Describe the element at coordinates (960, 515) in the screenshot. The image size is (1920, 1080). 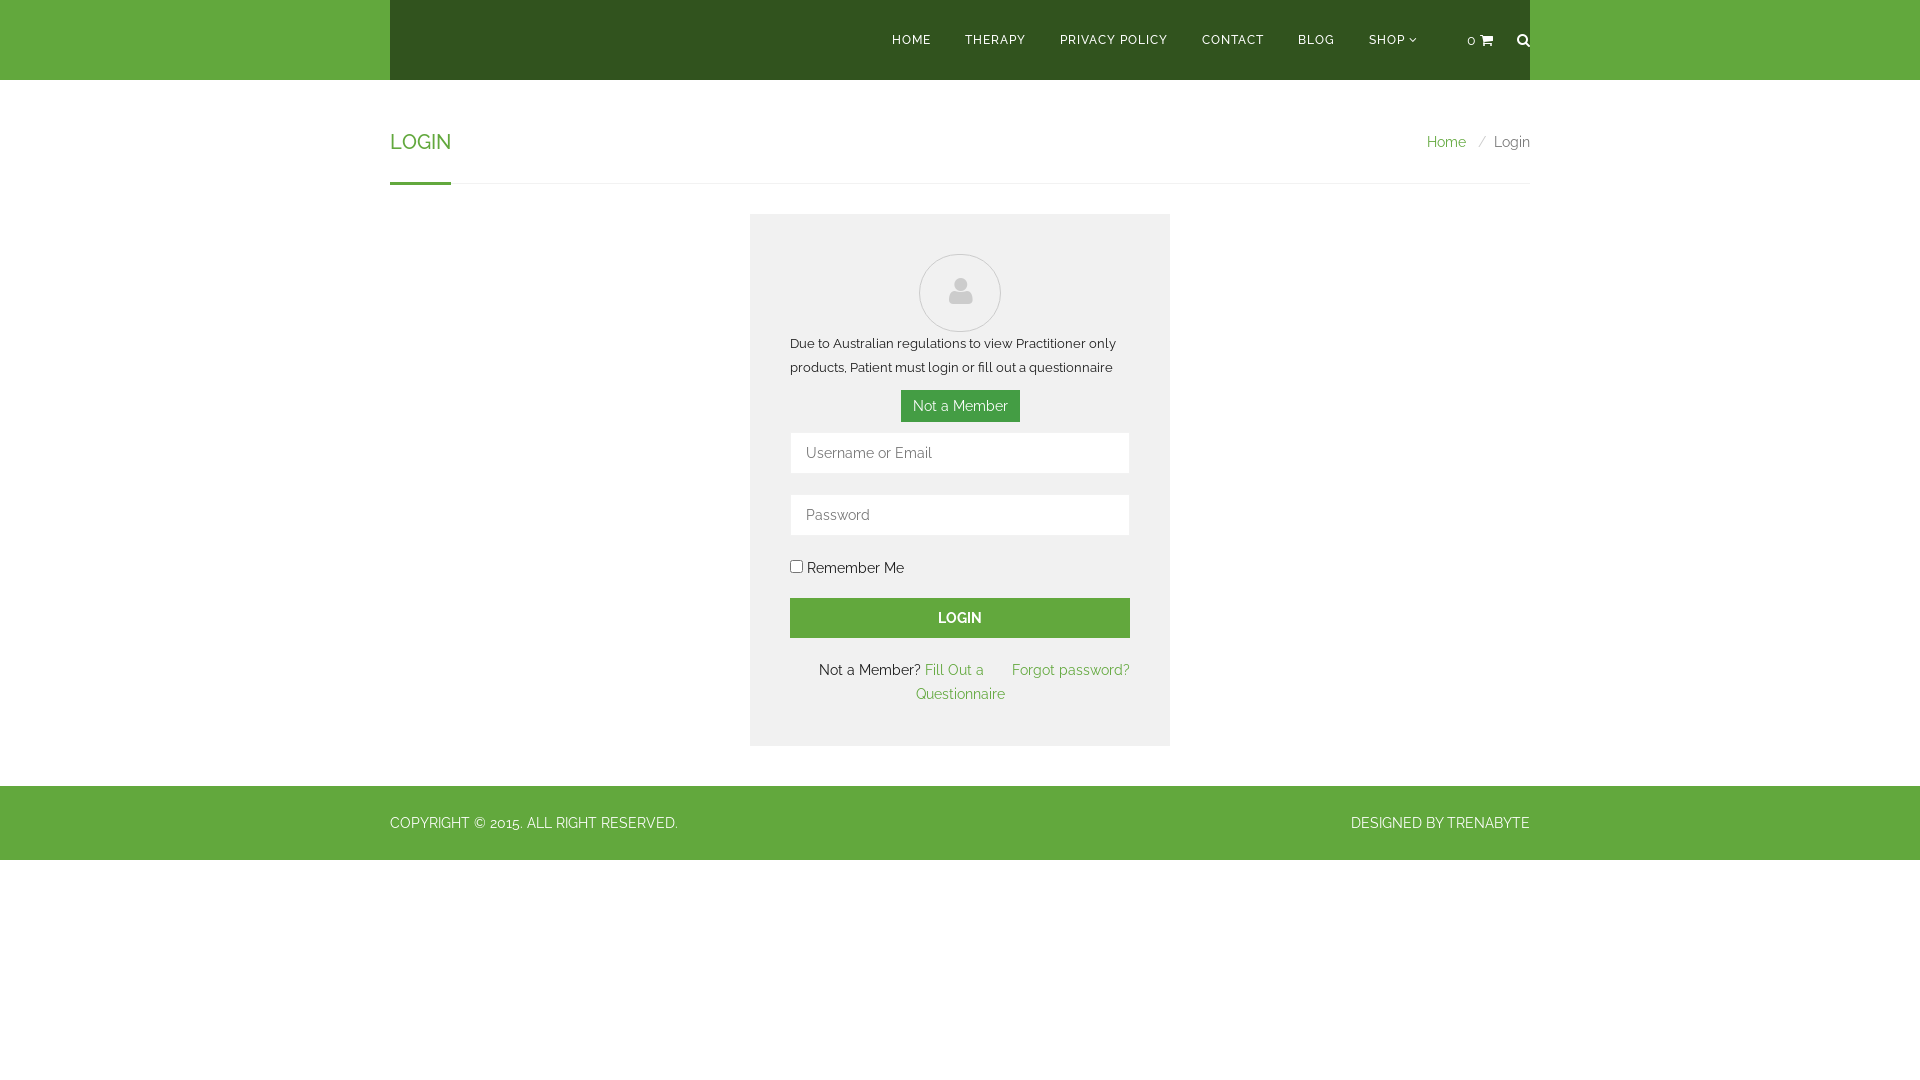
I see `Password` at that location.